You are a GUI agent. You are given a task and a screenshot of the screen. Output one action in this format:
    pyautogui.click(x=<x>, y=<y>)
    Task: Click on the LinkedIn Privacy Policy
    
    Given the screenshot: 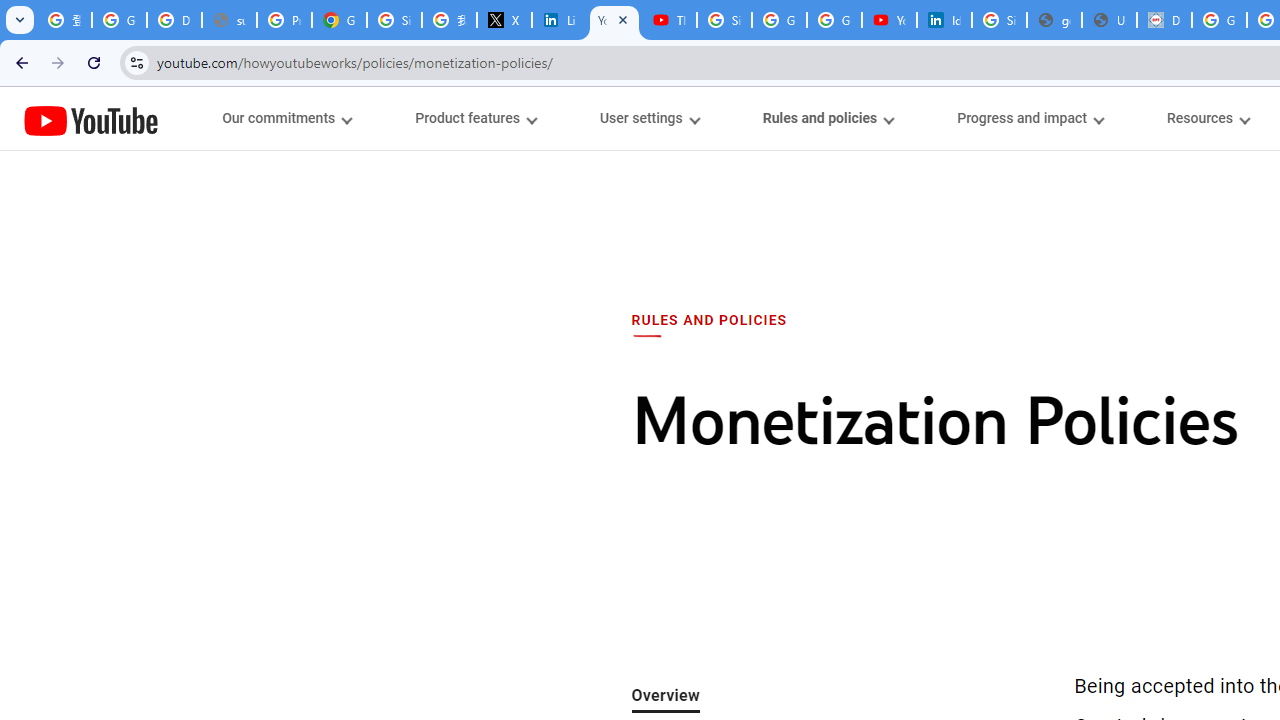 What is the action you would take?
    pyautogui.click(x=560, y=20)
    